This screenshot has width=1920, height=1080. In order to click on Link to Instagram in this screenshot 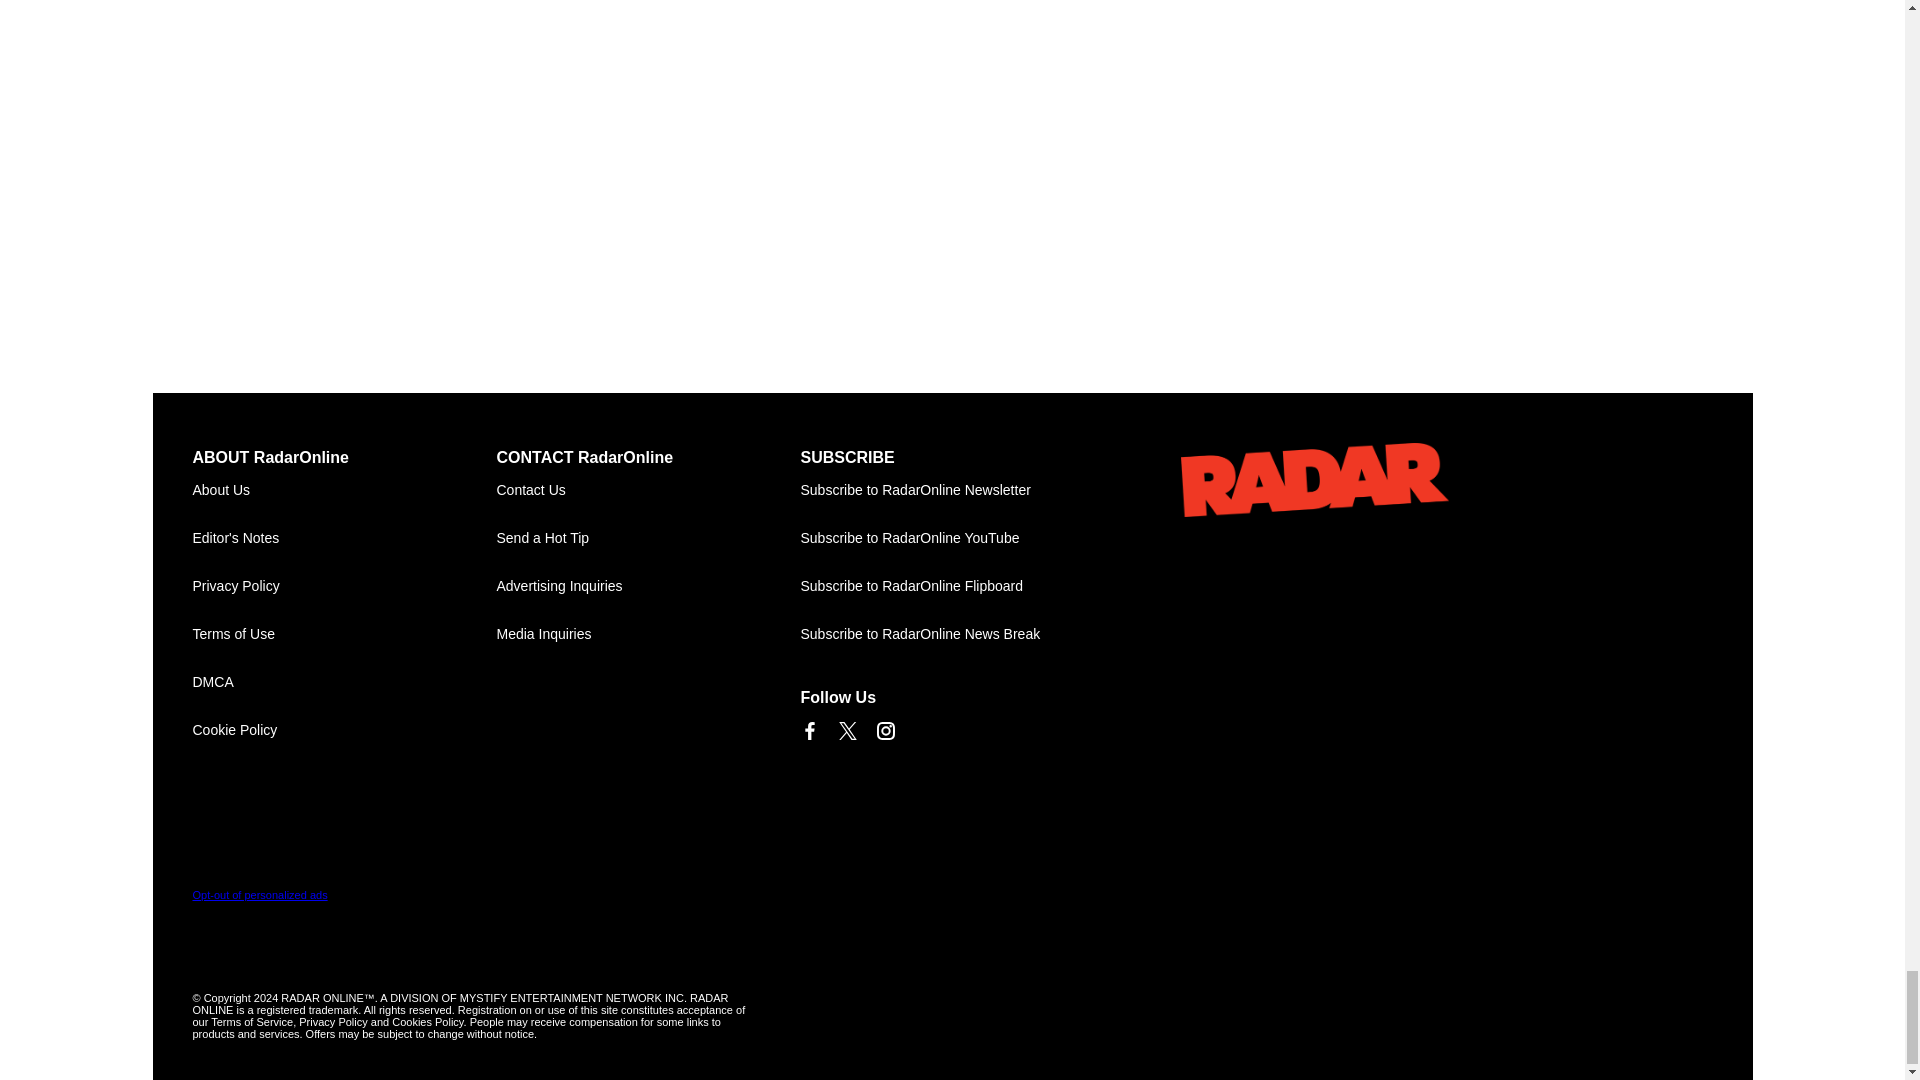, I will do `click(884, 730)`.